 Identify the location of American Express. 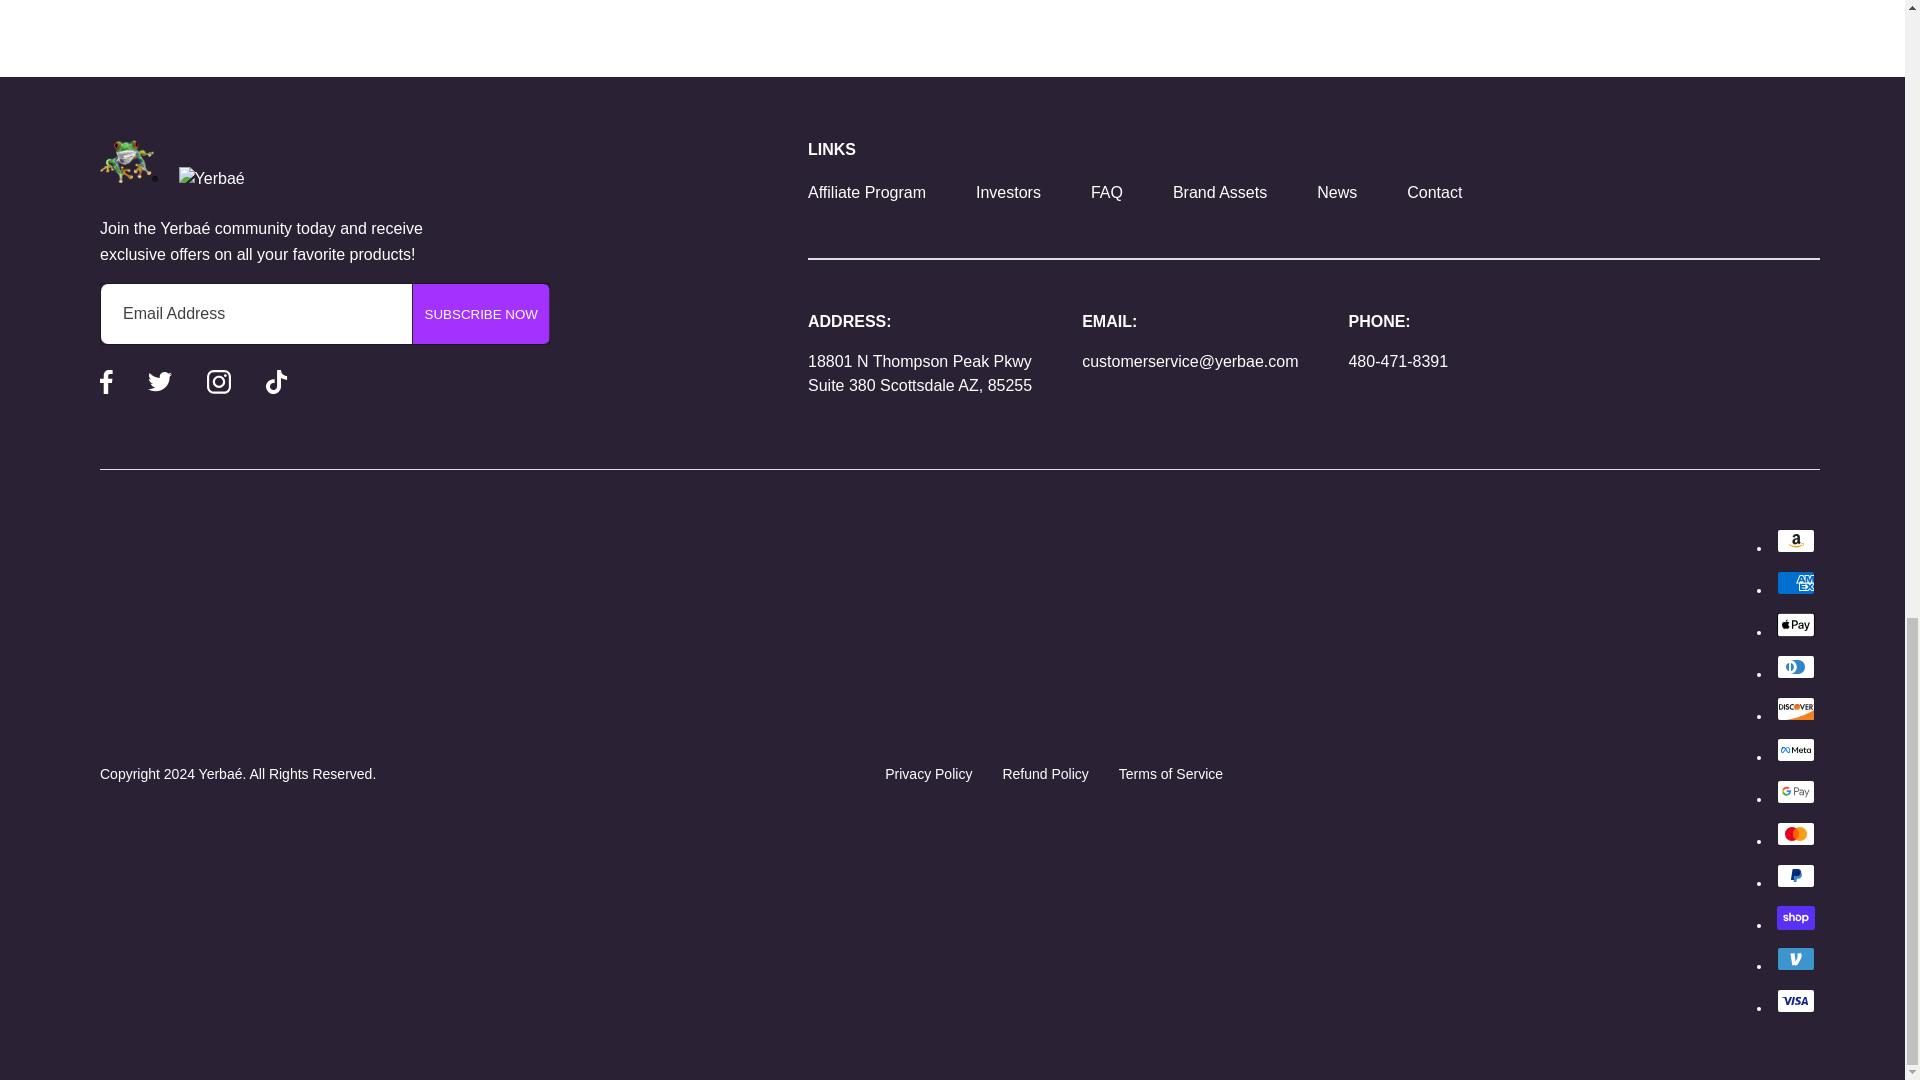
(1796, 583).